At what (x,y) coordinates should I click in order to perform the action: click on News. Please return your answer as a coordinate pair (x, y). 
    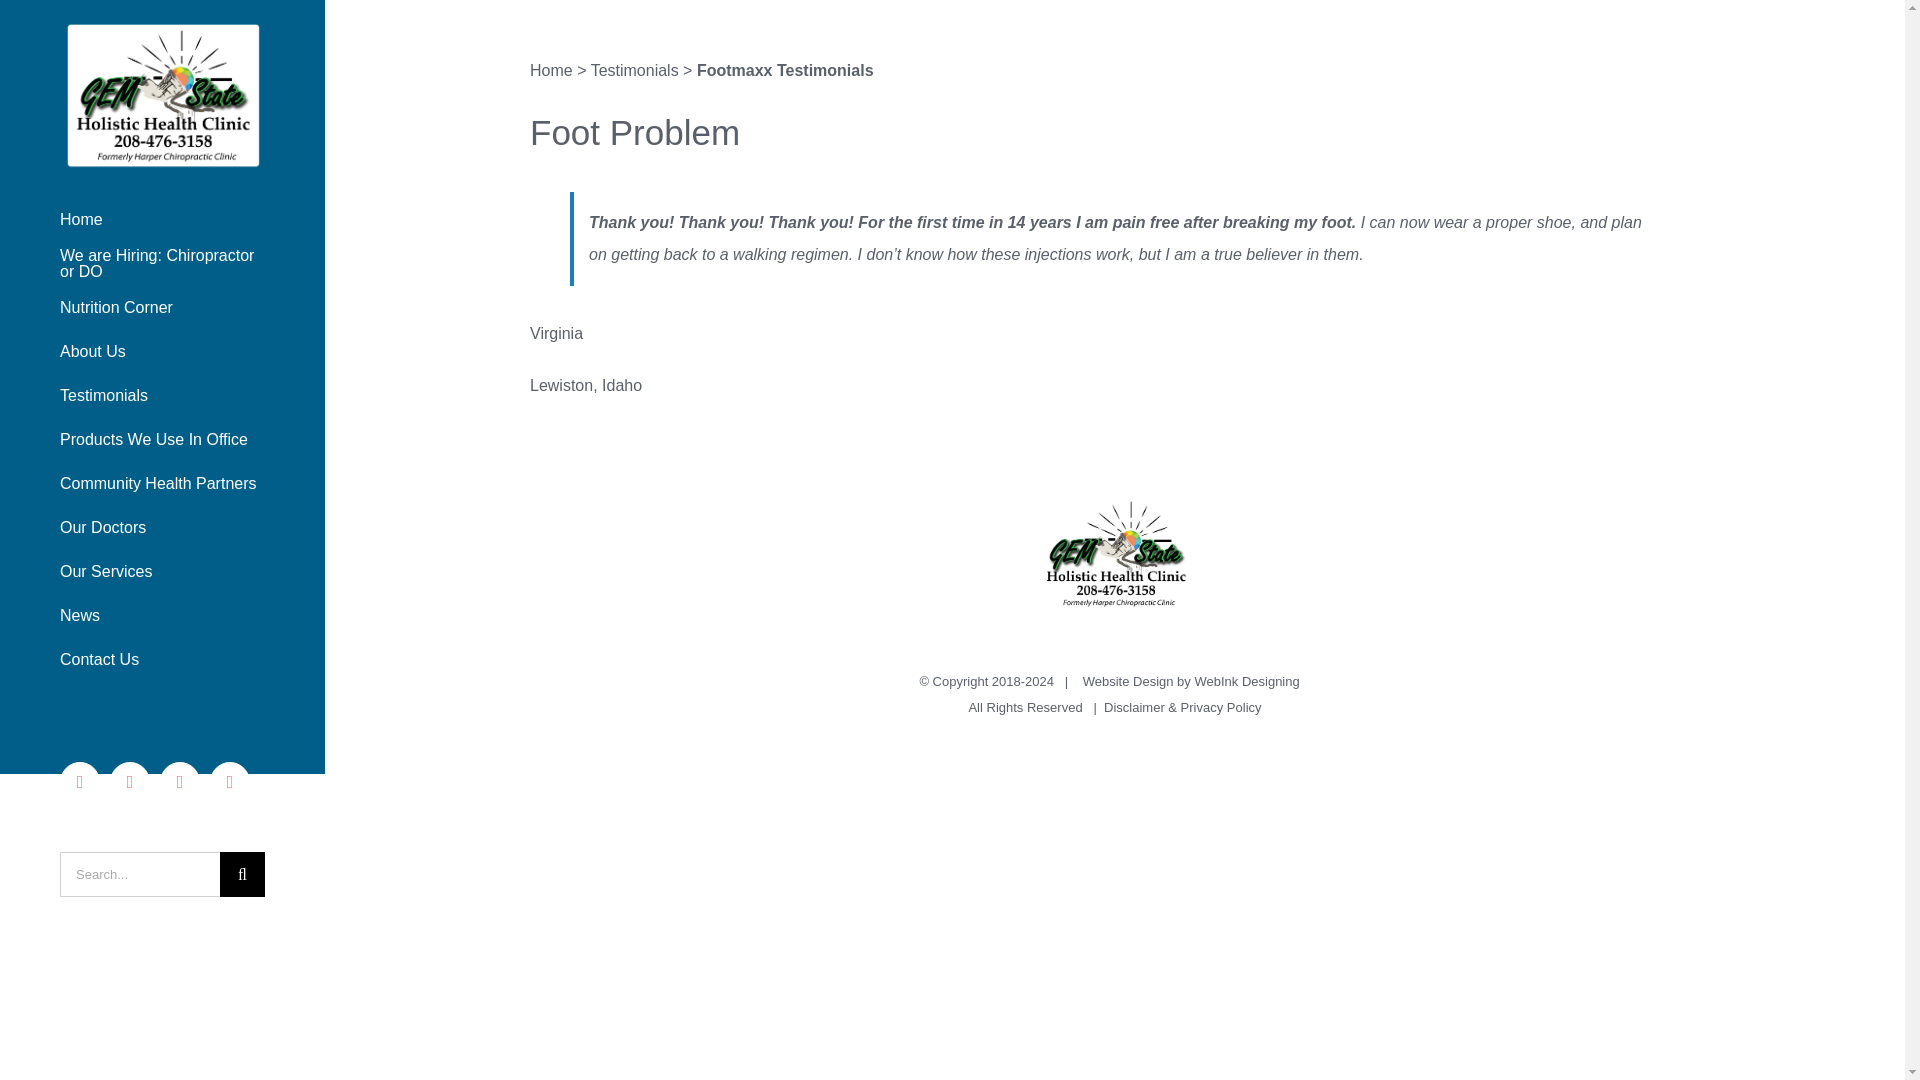
    Looking at the image, I should click on (162, 616).